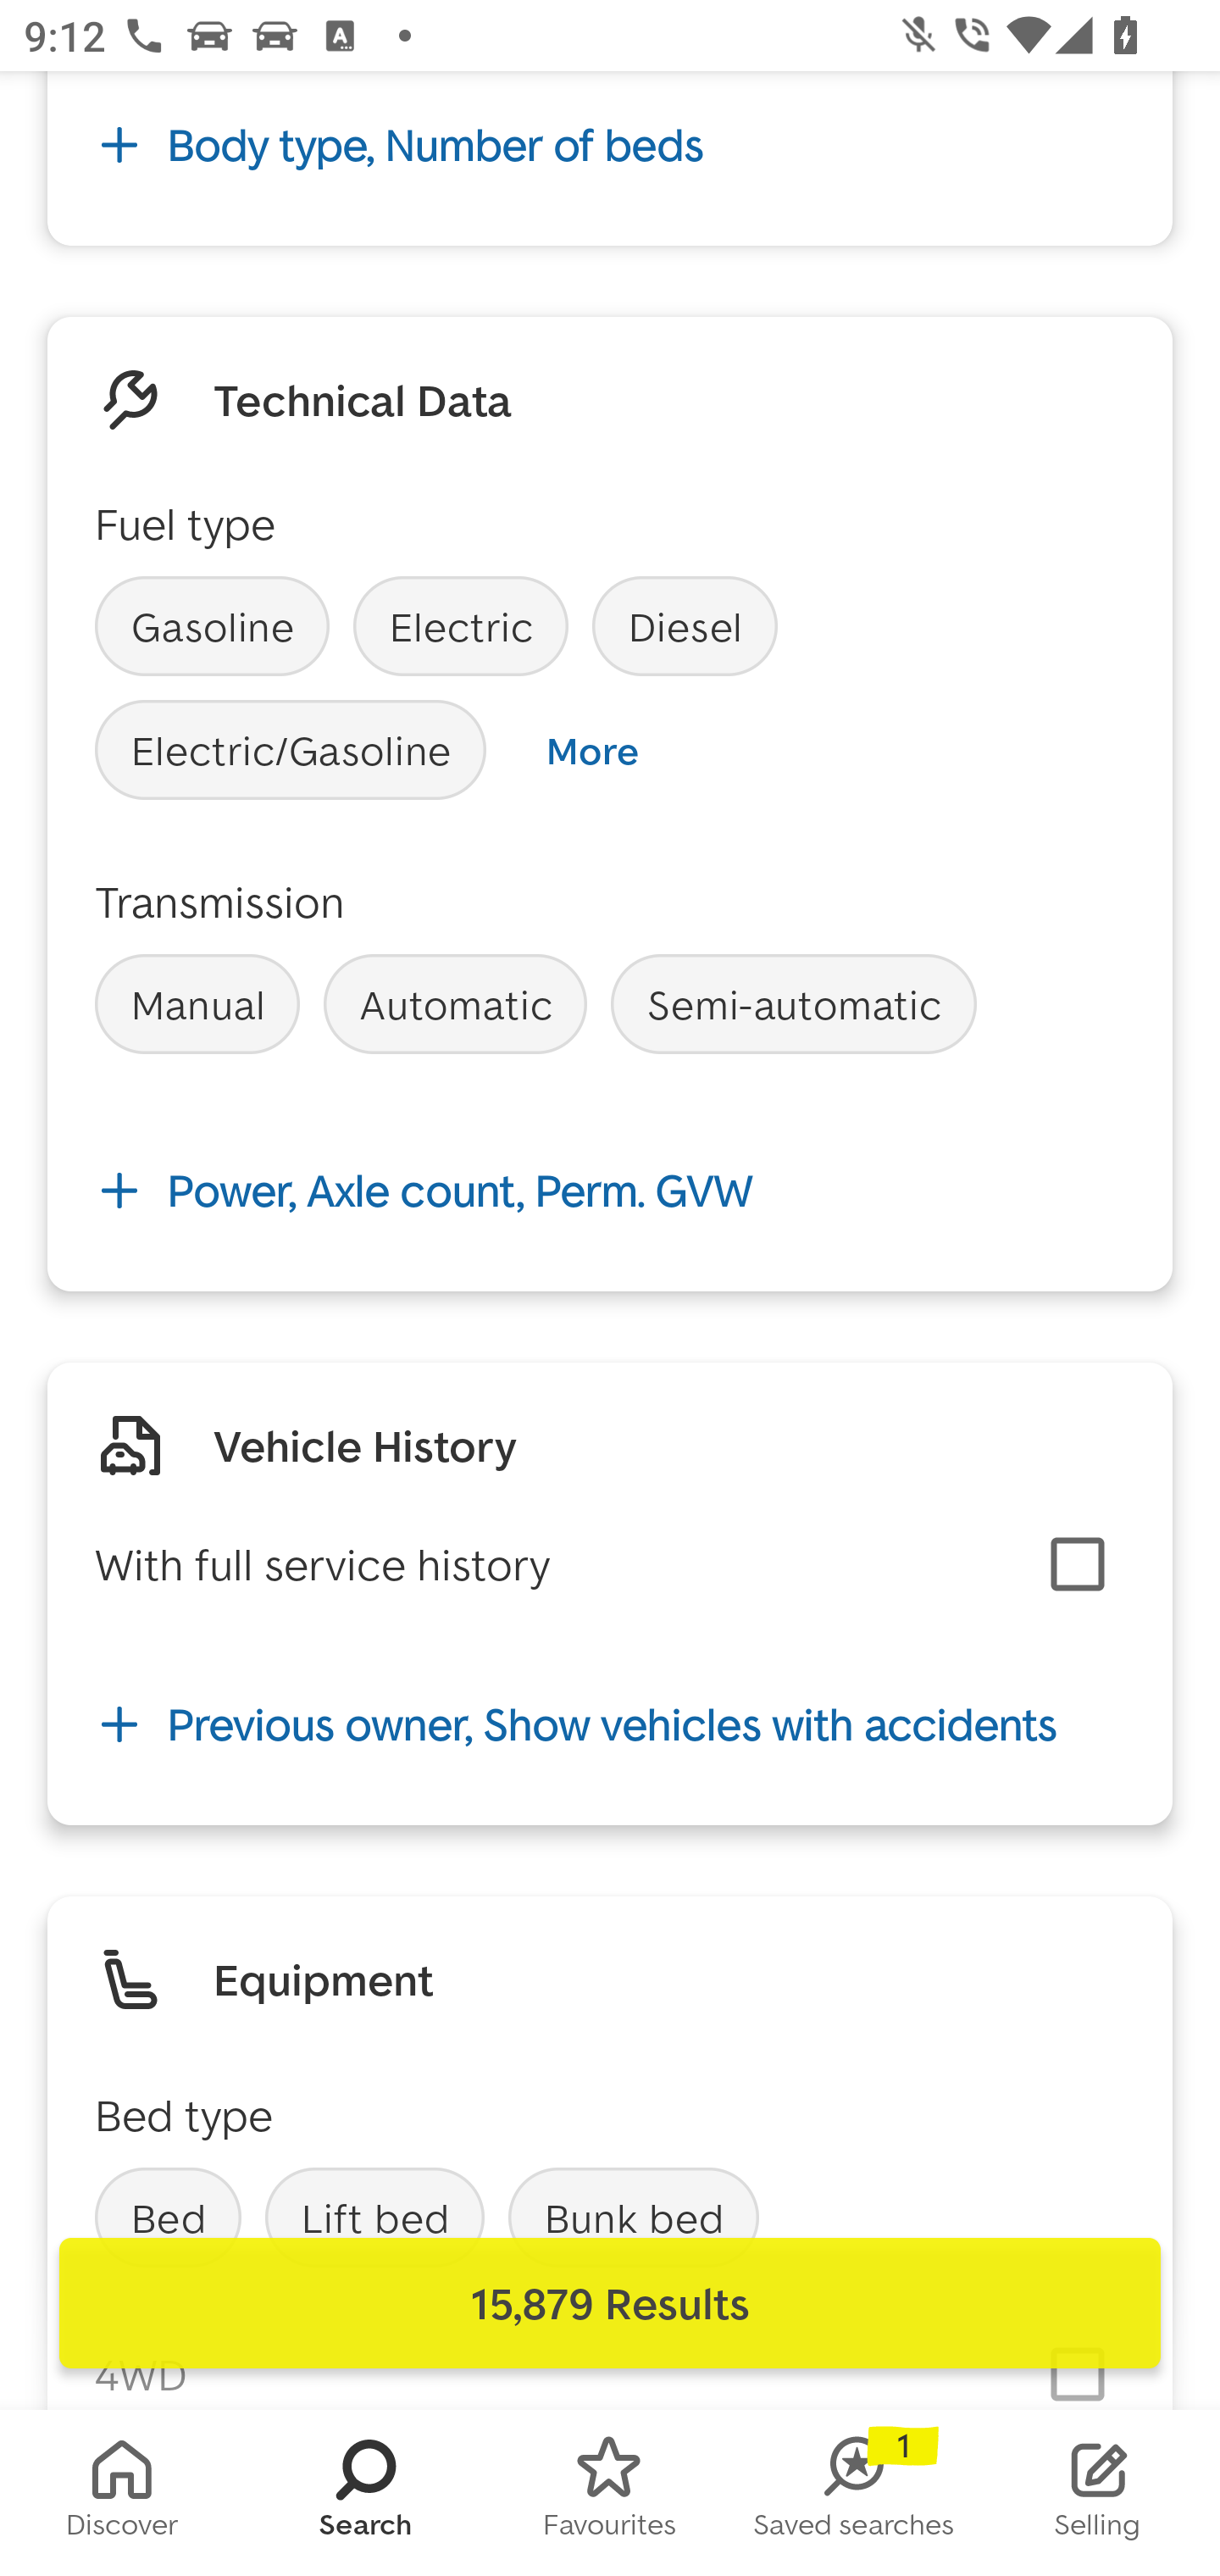  What do you see at coordinates (685, 625) in the screenshot?
I see `Diesel` at bounding box center [685, 625].